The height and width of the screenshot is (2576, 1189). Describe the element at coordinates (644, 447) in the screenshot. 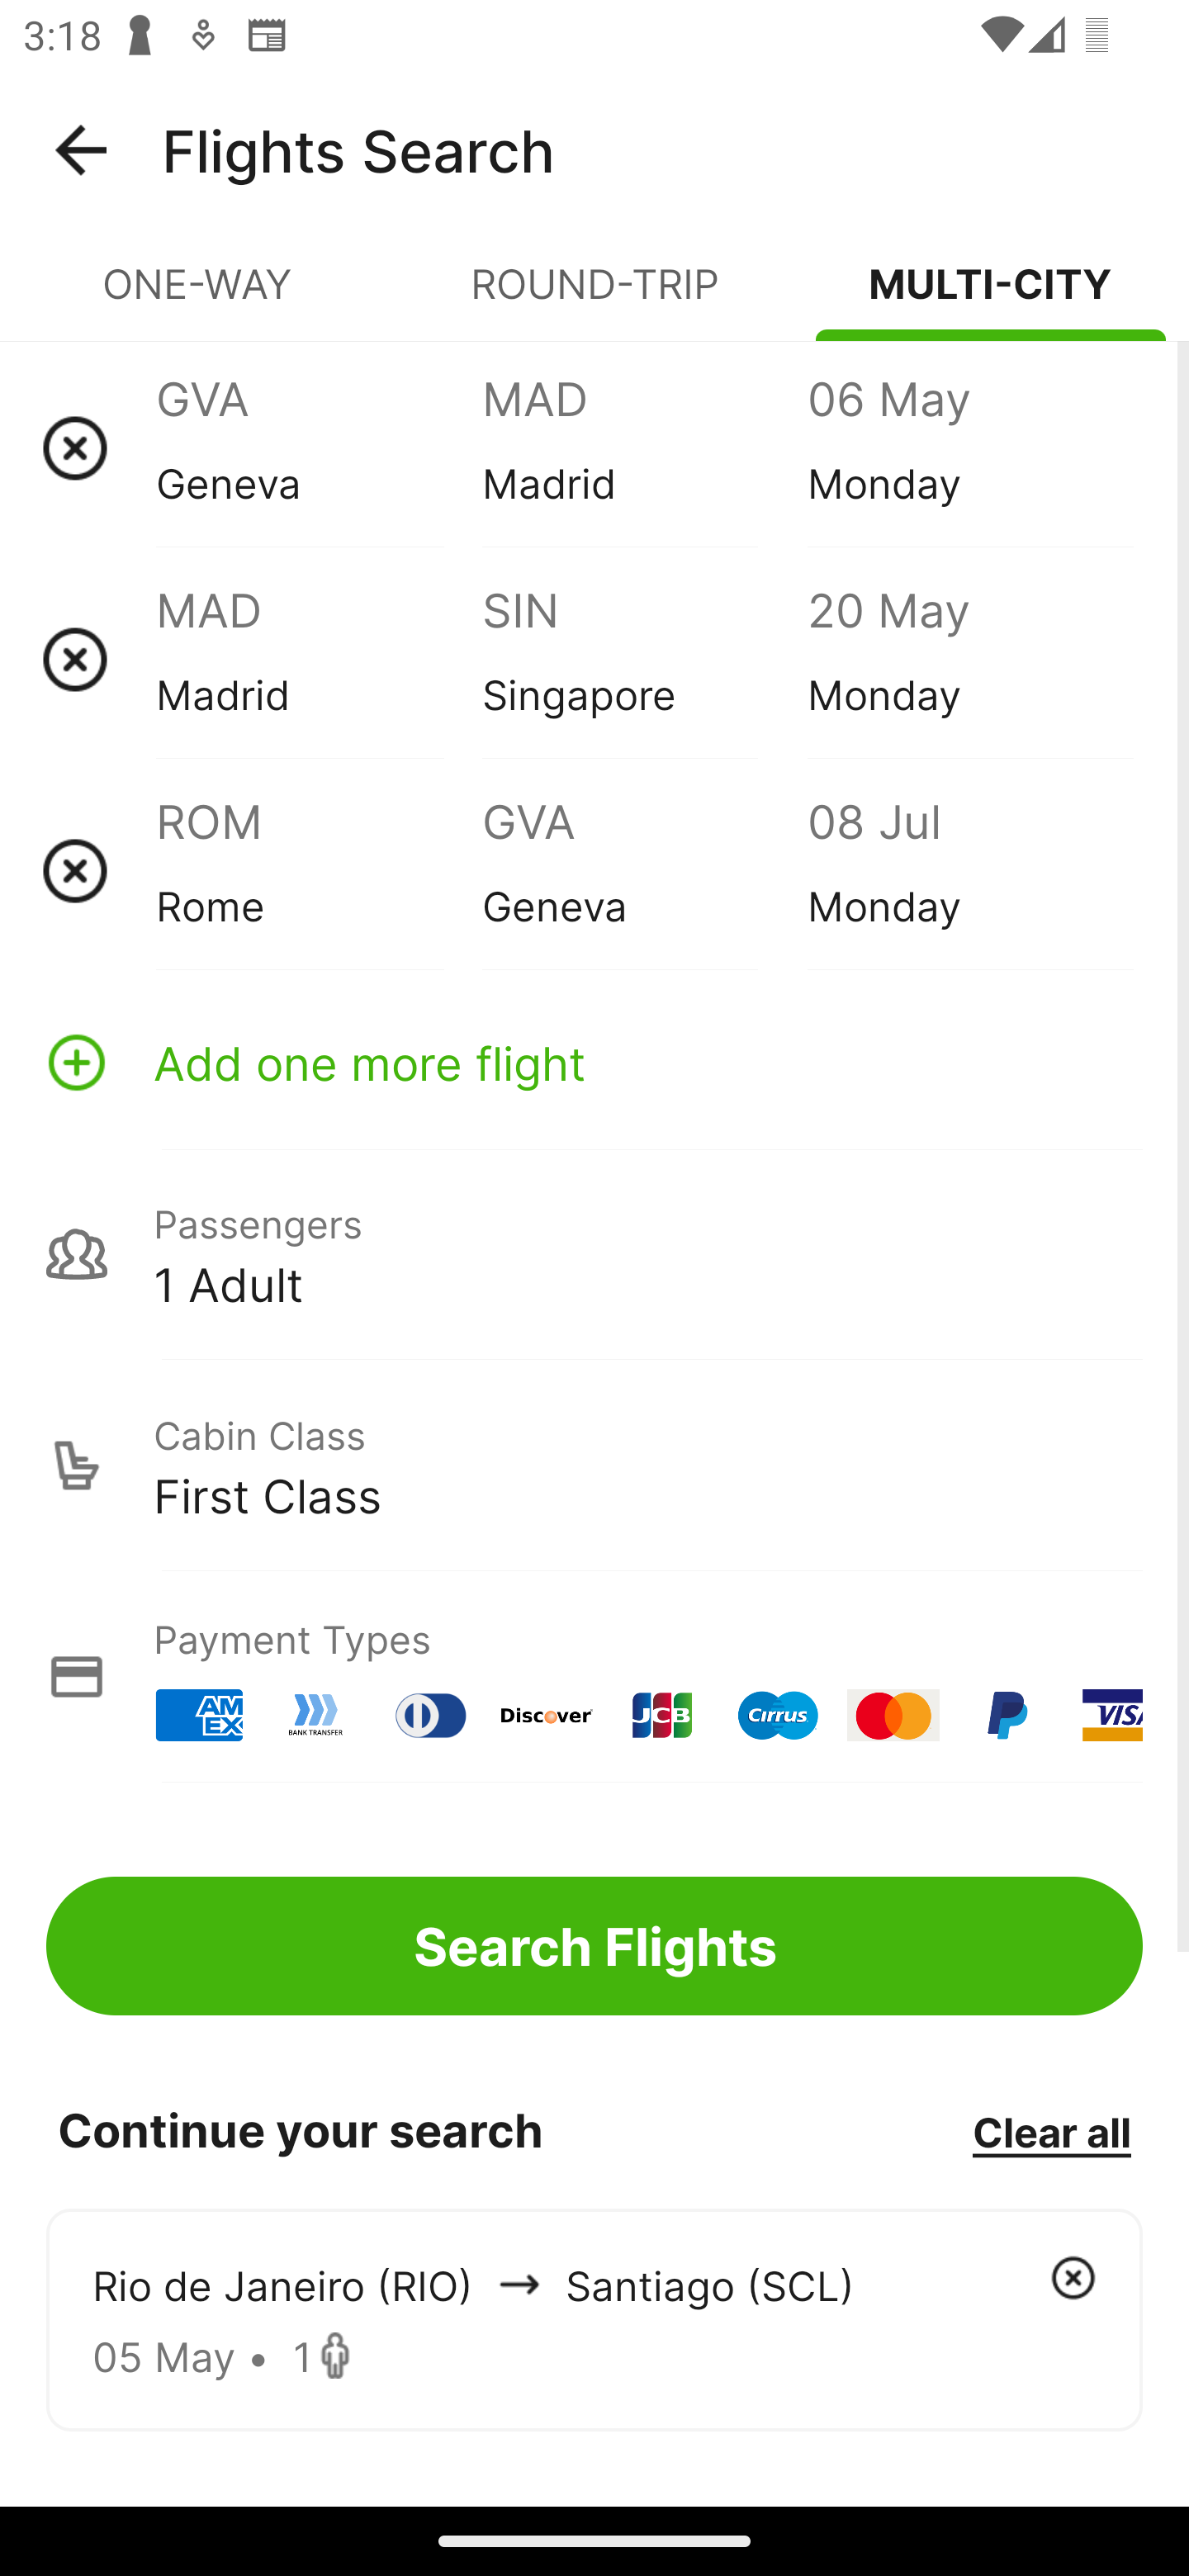

I see `MAD Madrid` at that location.